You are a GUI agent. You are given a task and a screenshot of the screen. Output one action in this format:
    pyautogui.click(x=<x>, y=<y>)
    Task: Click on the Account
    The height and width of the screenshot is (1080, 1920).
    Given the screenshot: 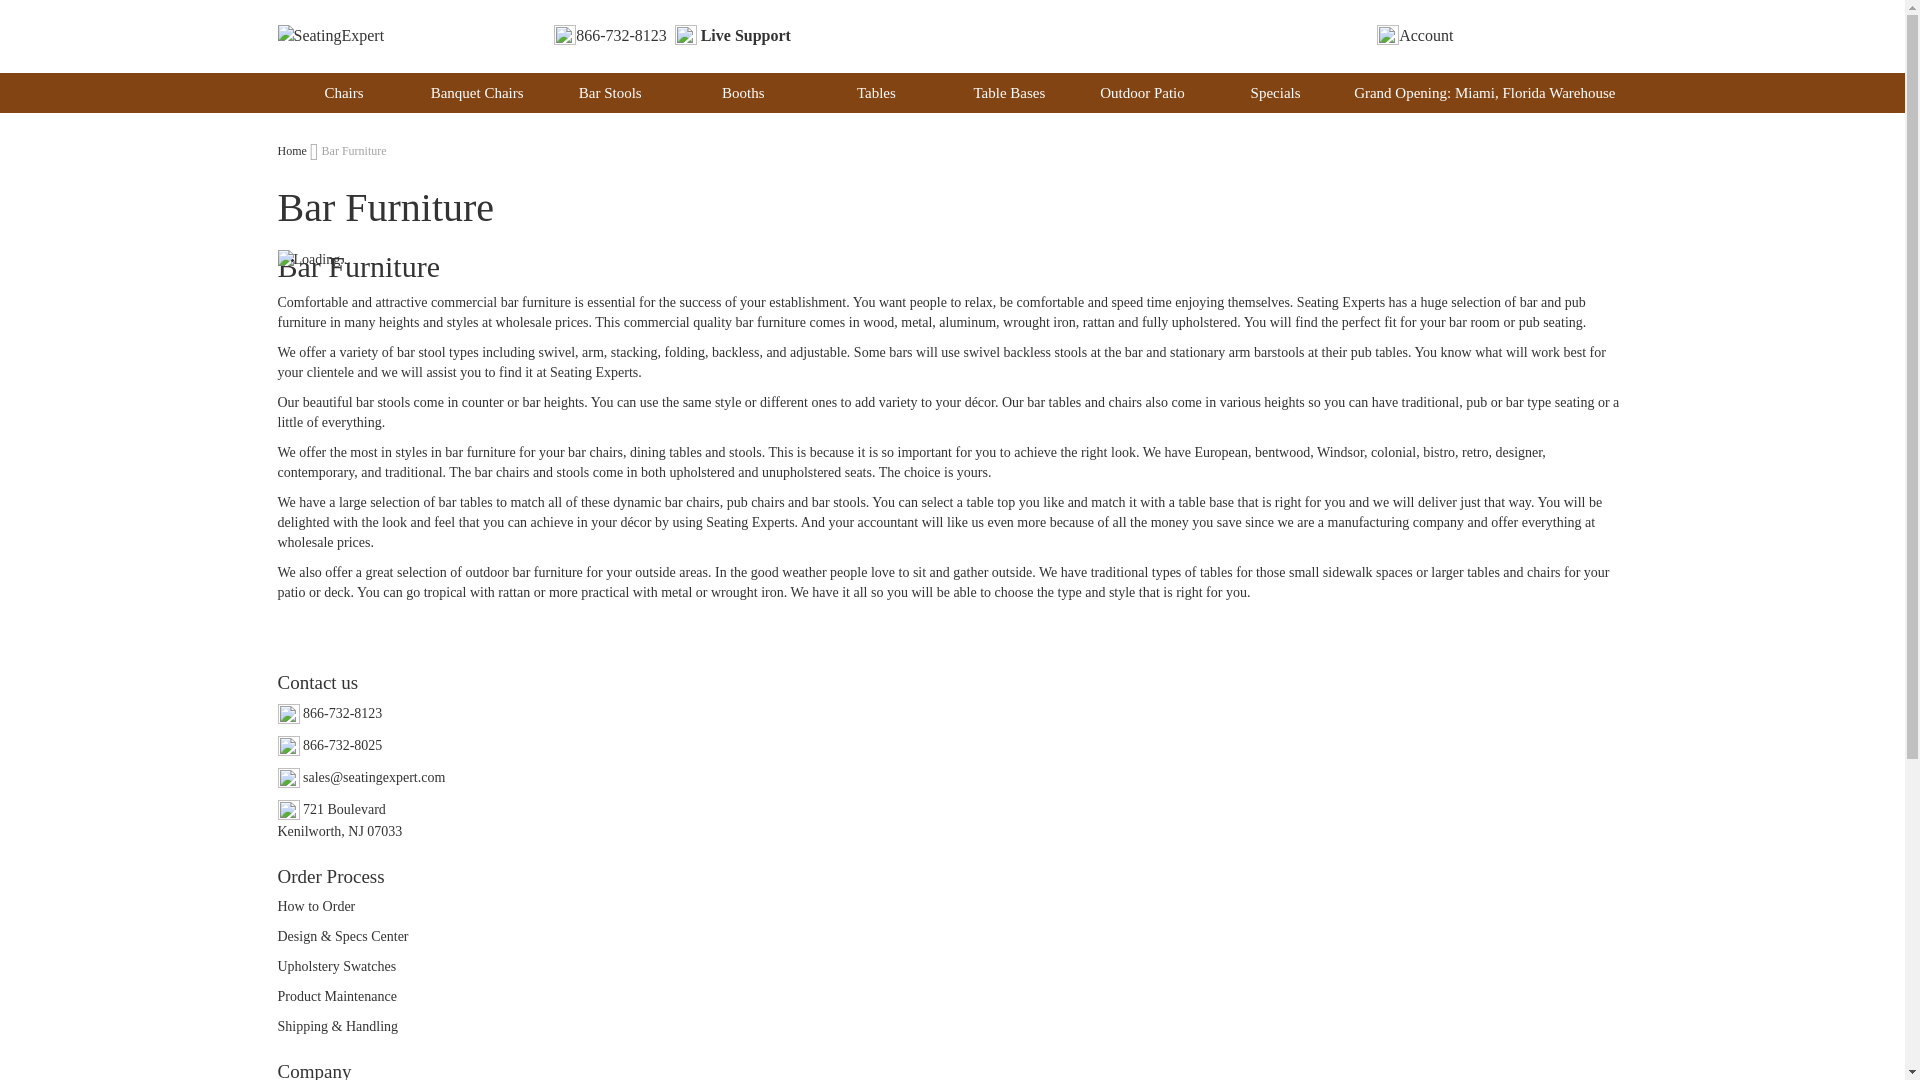 What is the action you would take?
    pyautogui.click(x=1414, y=36)
    